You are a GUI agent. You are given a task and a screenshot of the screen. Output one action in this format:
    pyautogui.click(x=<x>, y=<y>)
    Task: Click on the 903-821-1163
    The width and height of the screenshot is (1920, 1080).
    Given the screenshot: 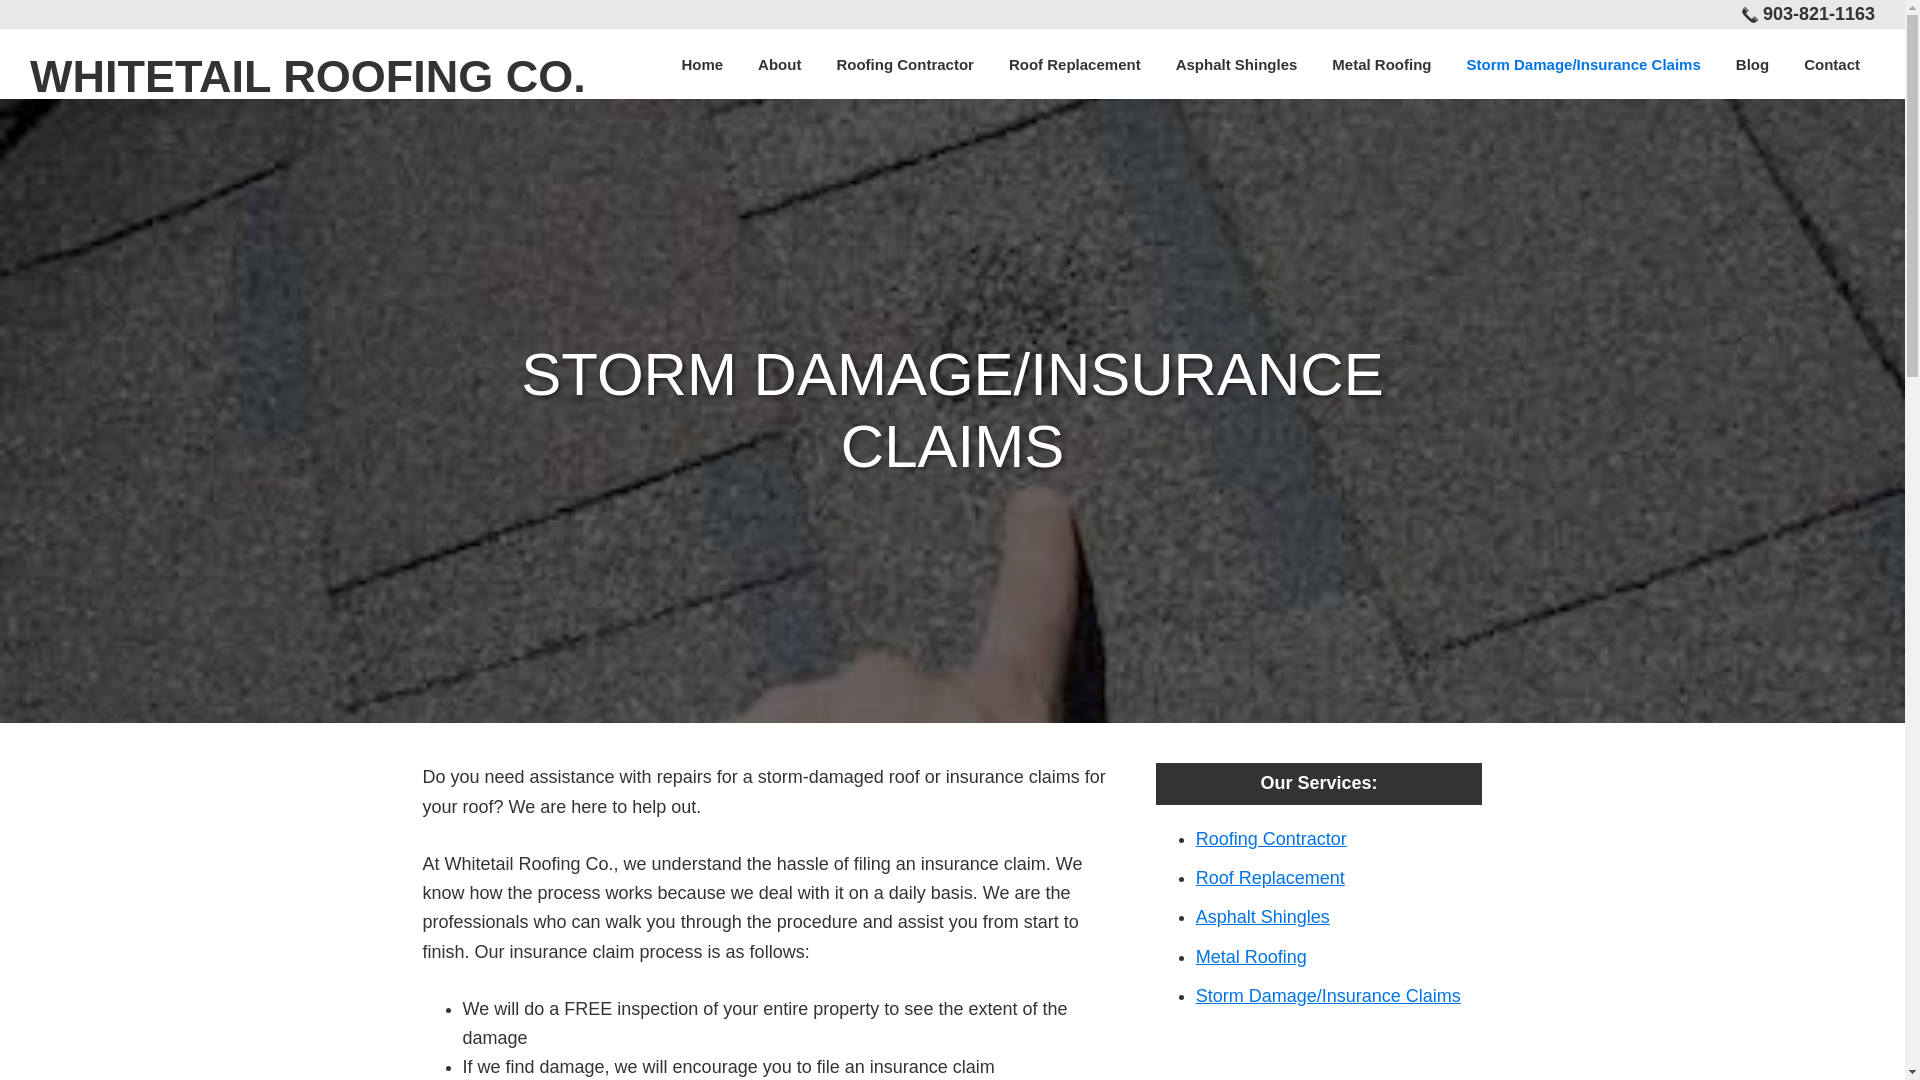 What is the action you would take?
    pyautogui.click(x=1818, y=14)
    